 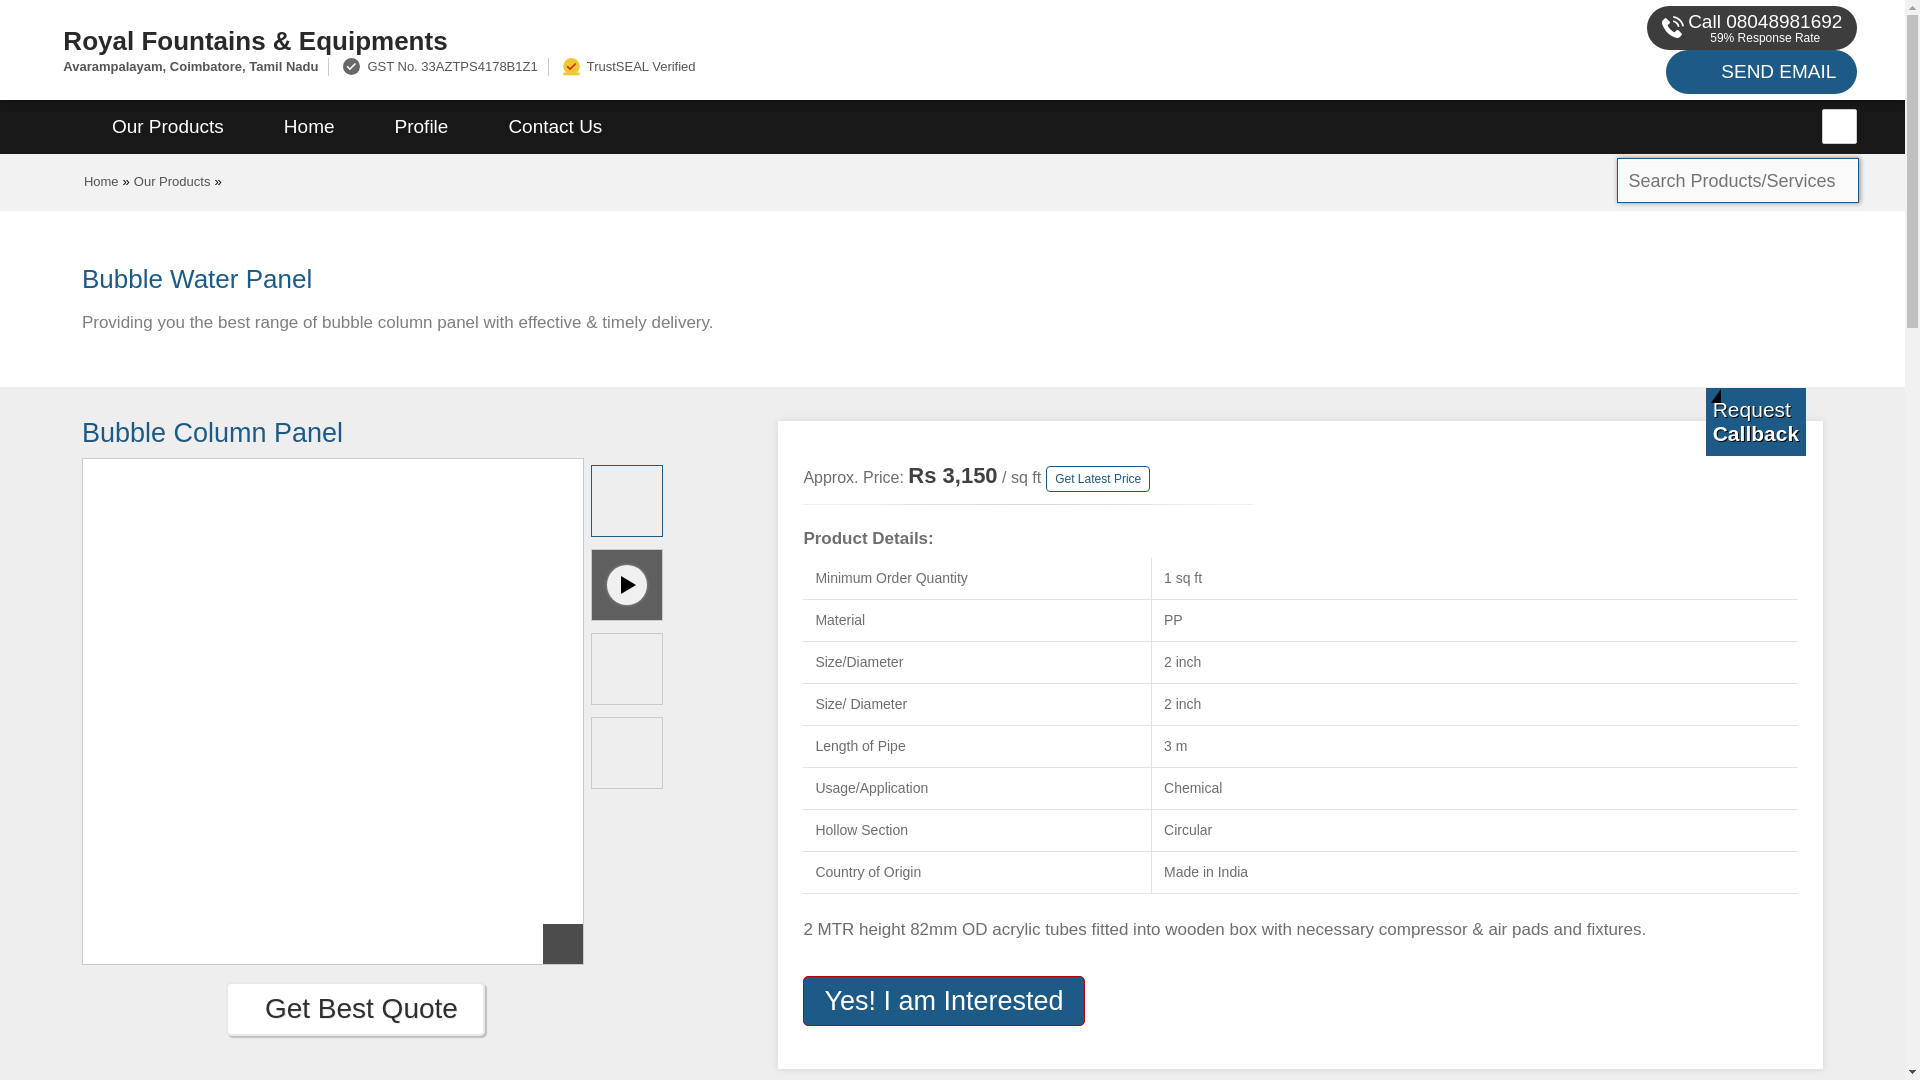 What do you see at coordinates (308, 127) in the screenshot?
I see `Home` at bounding box center [308, 127].